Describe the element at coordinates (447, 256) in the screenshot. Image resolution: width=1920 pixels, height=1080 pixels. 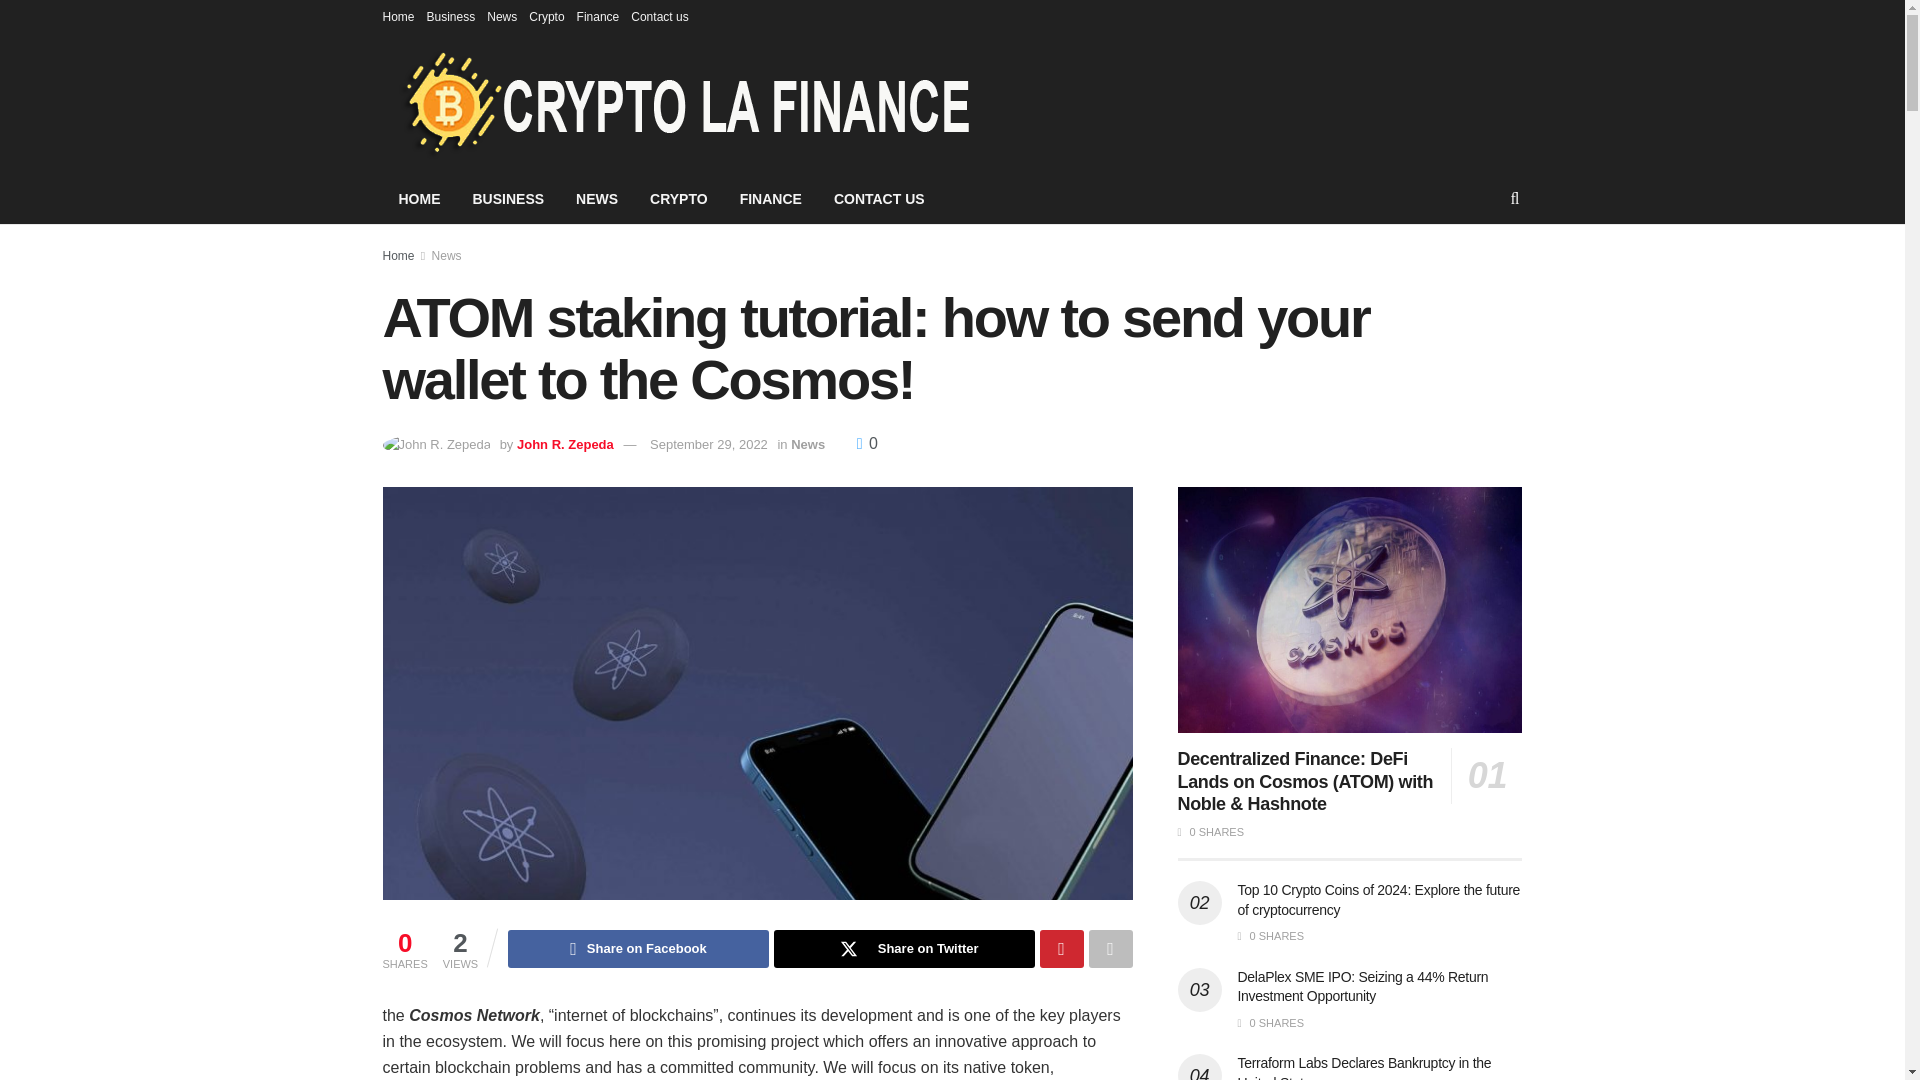
I see `News` at that location.